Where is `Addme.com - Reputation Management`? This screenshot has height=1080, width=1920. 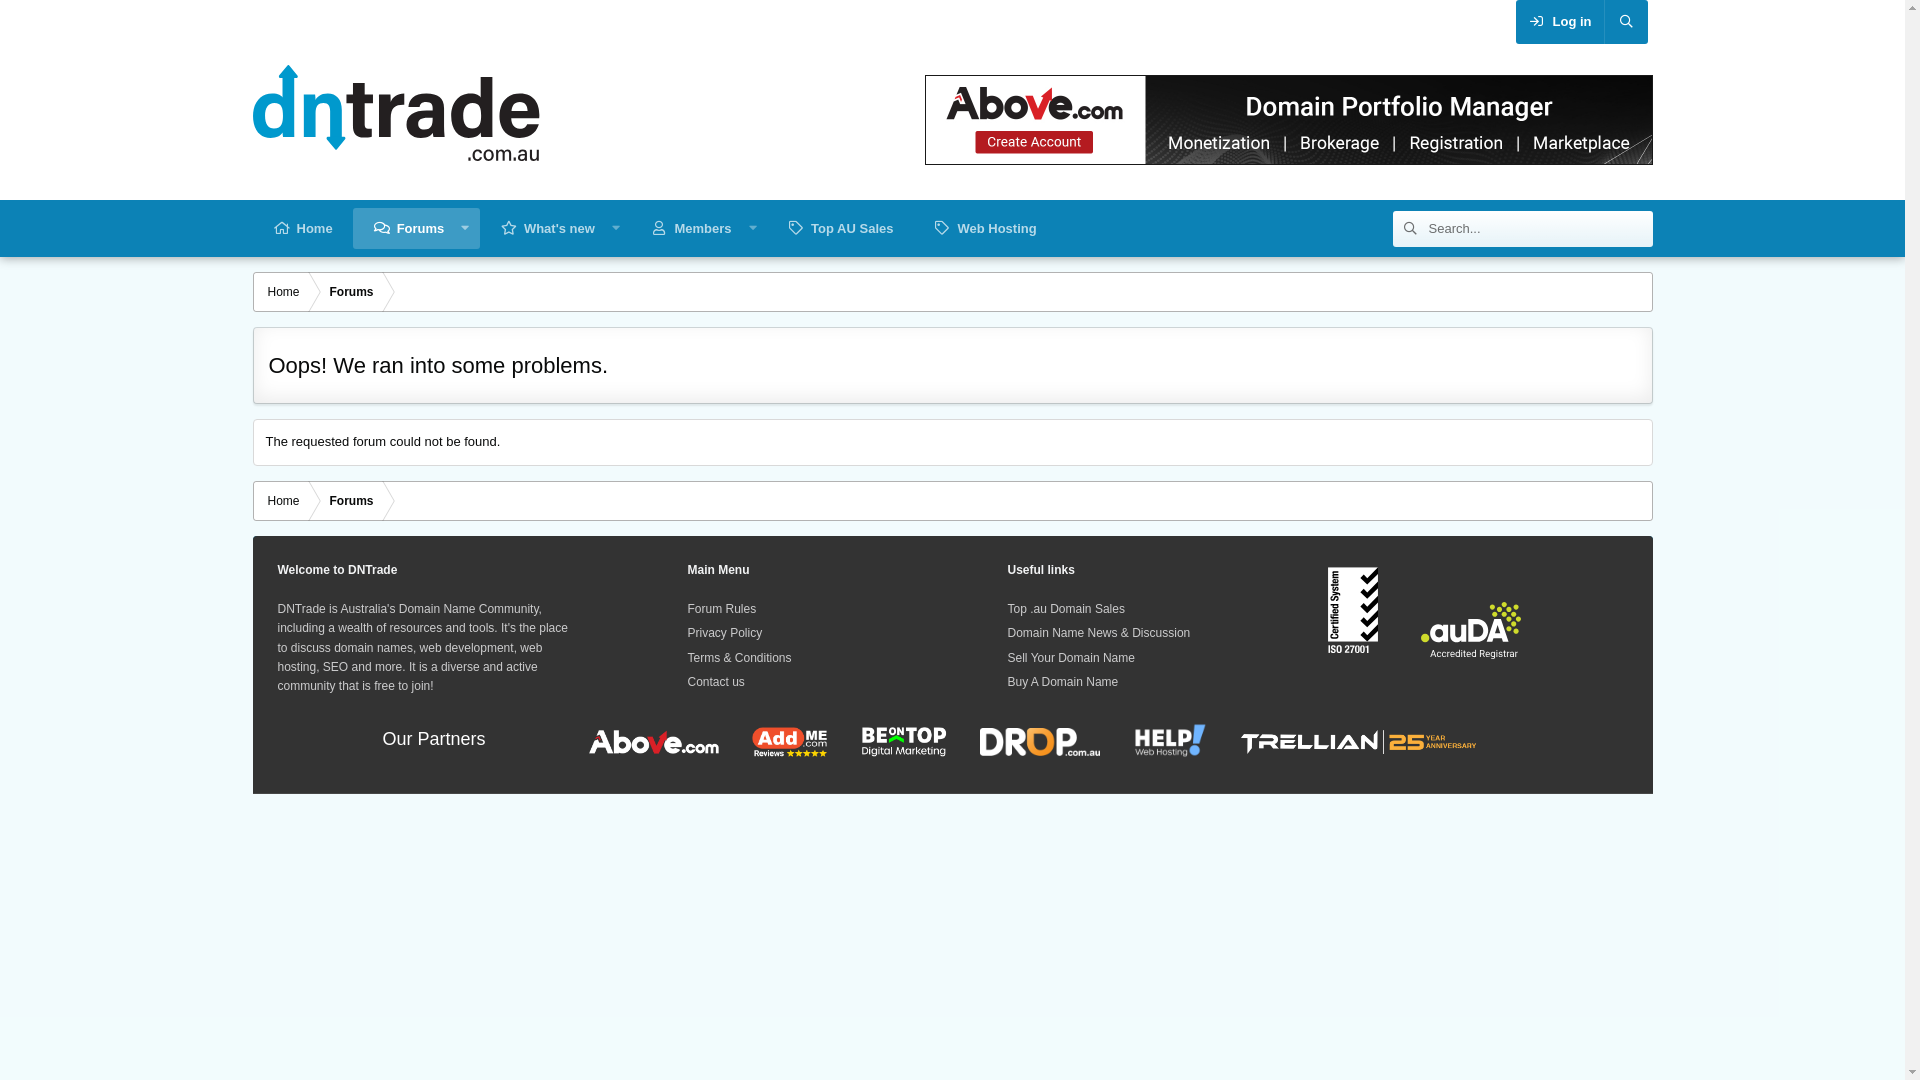
Addme.com - Reputation Management is located at coordinates (774, 740).